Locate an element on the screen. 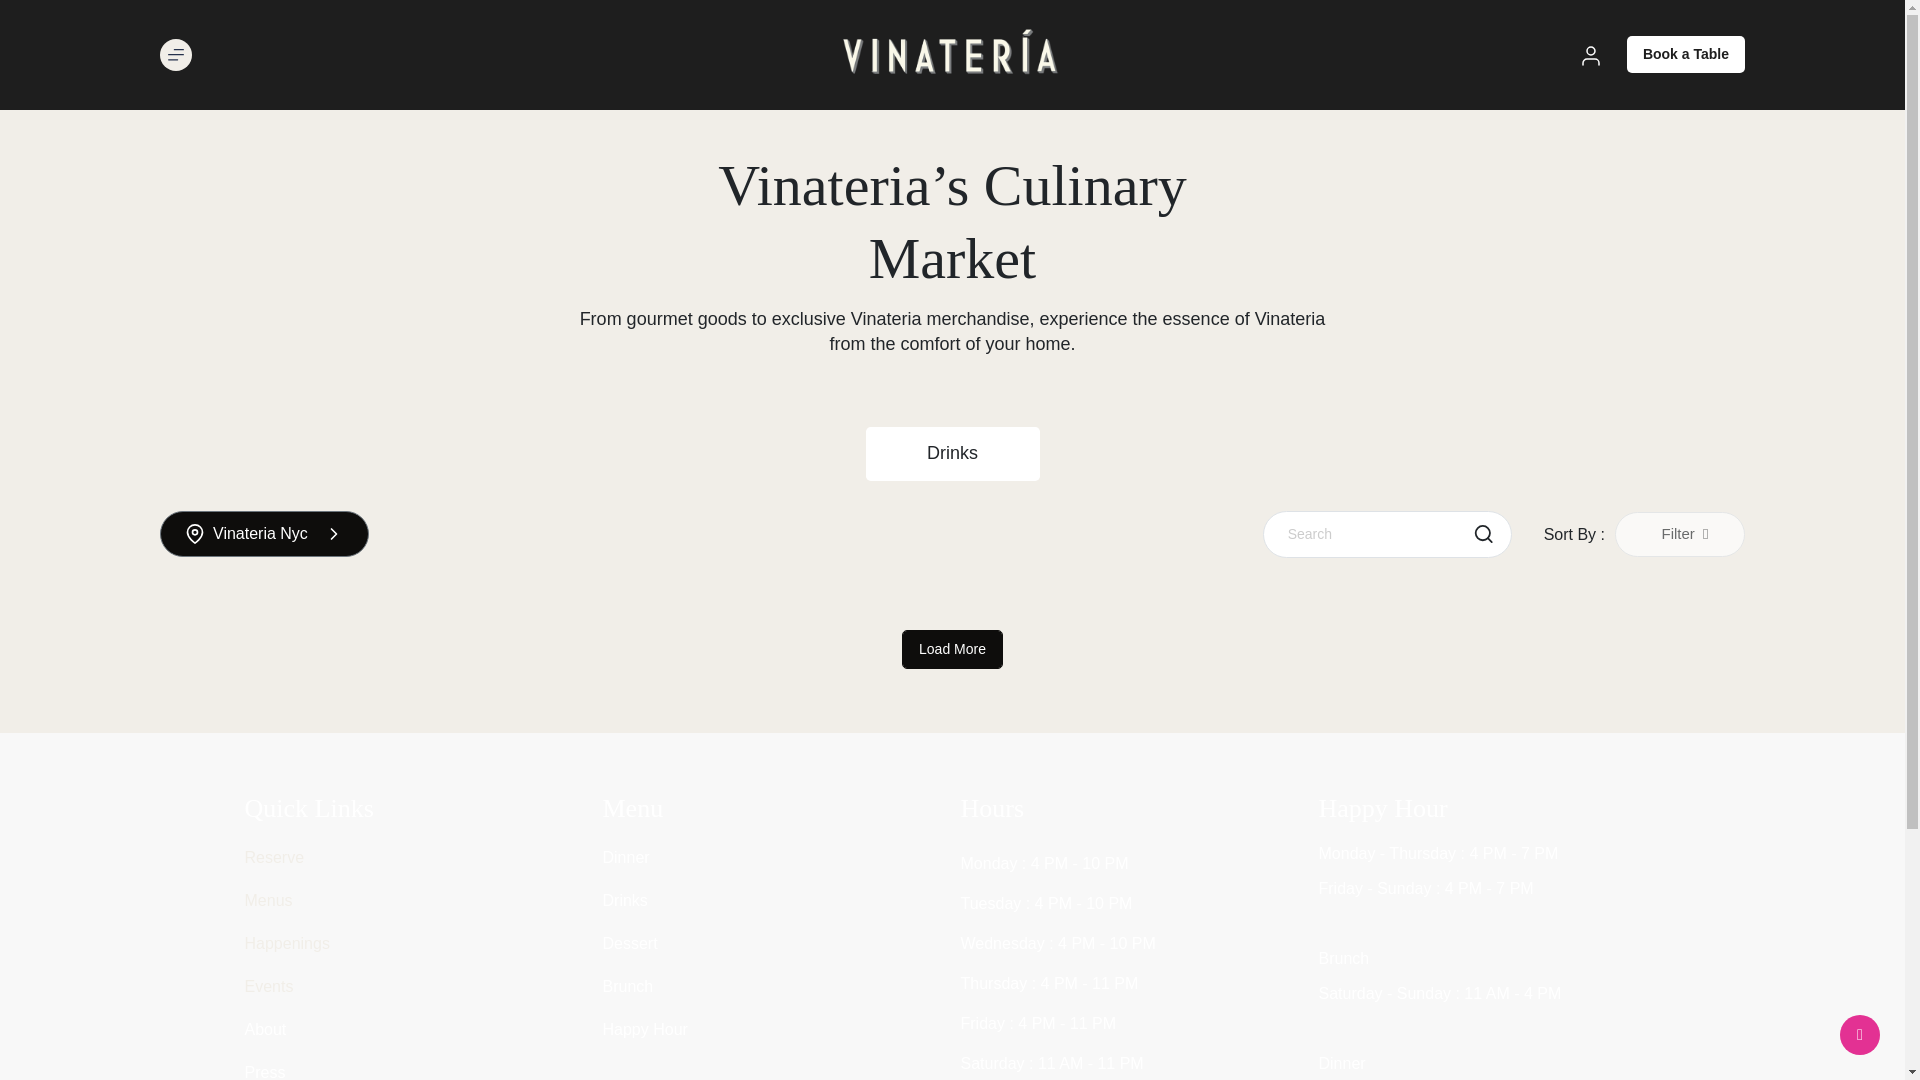 This screenshot has width=1920, height=1080. Drinks is located at coordinates (952, 454).